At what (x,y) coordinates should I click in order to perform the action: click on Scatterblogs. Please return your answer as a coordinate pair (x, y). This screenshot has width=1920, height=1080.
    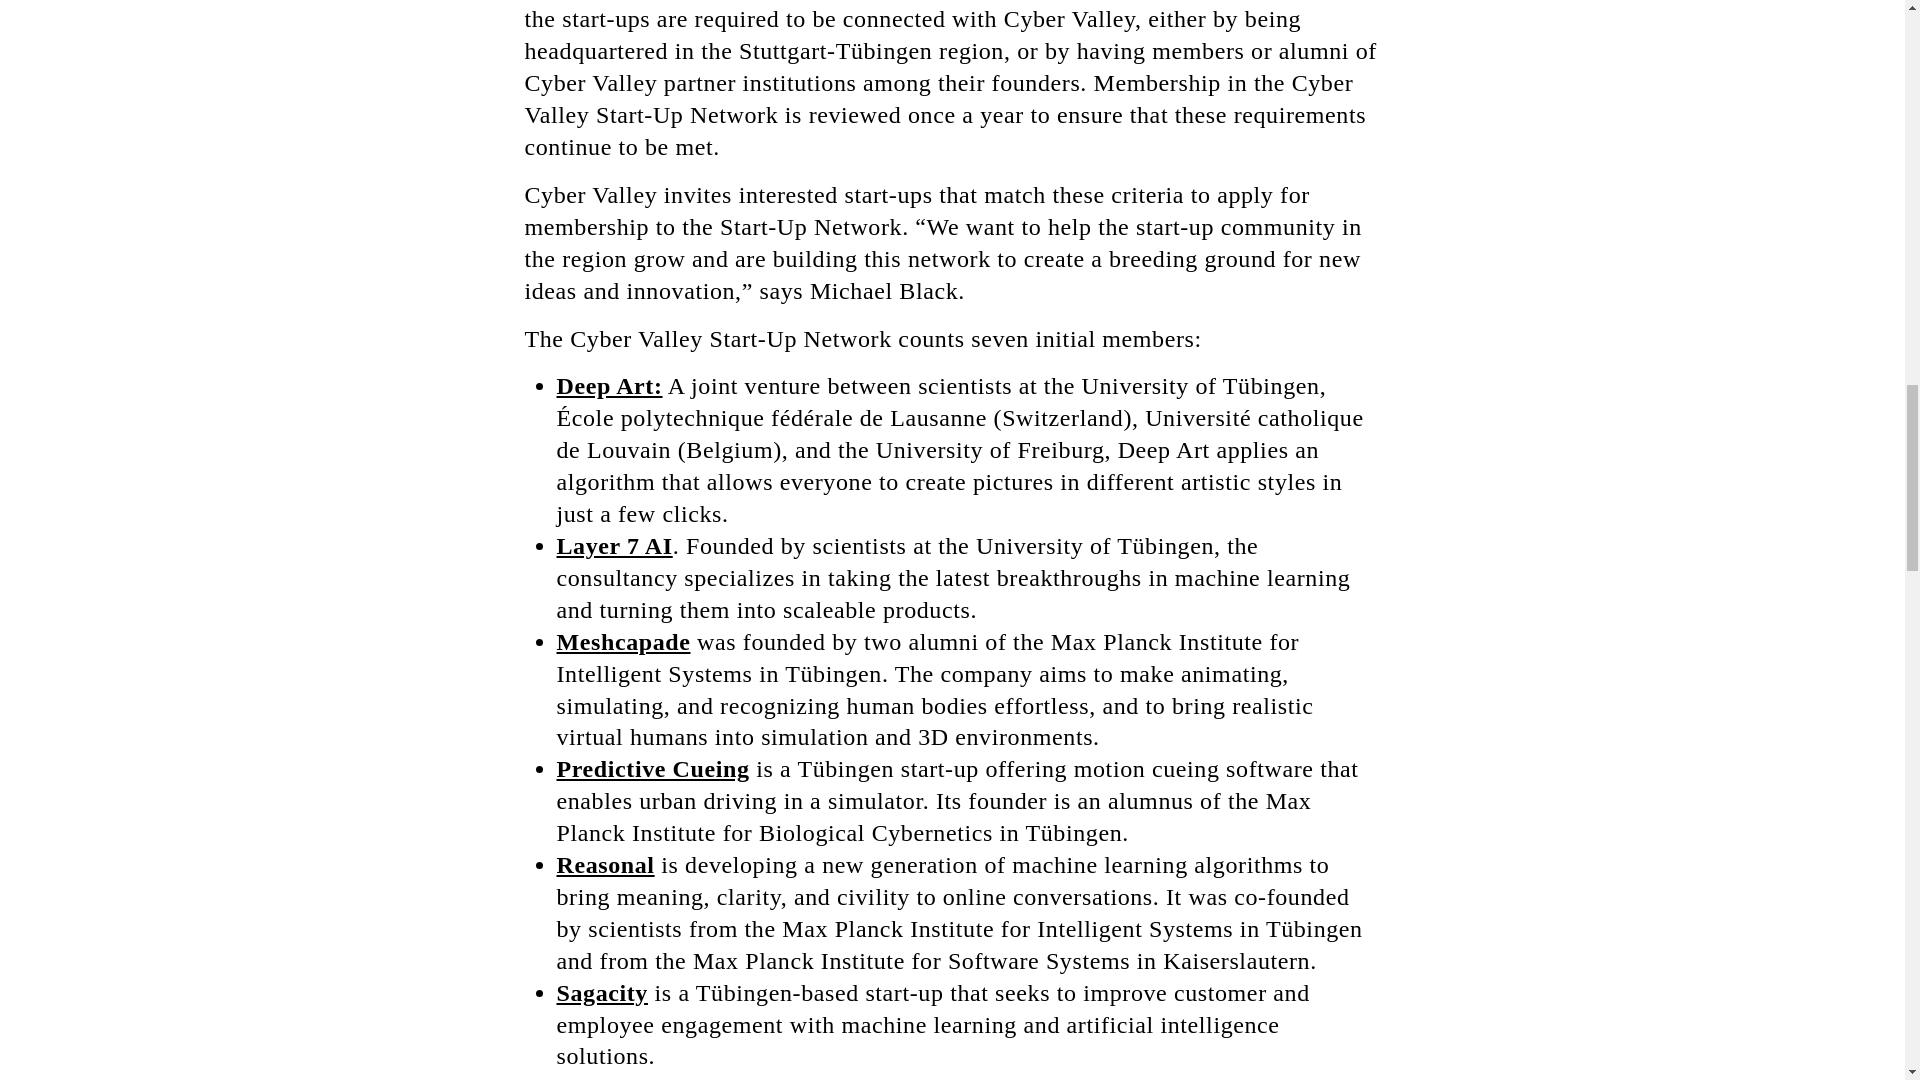
    Looking at the image, I should click on (622, 1077).